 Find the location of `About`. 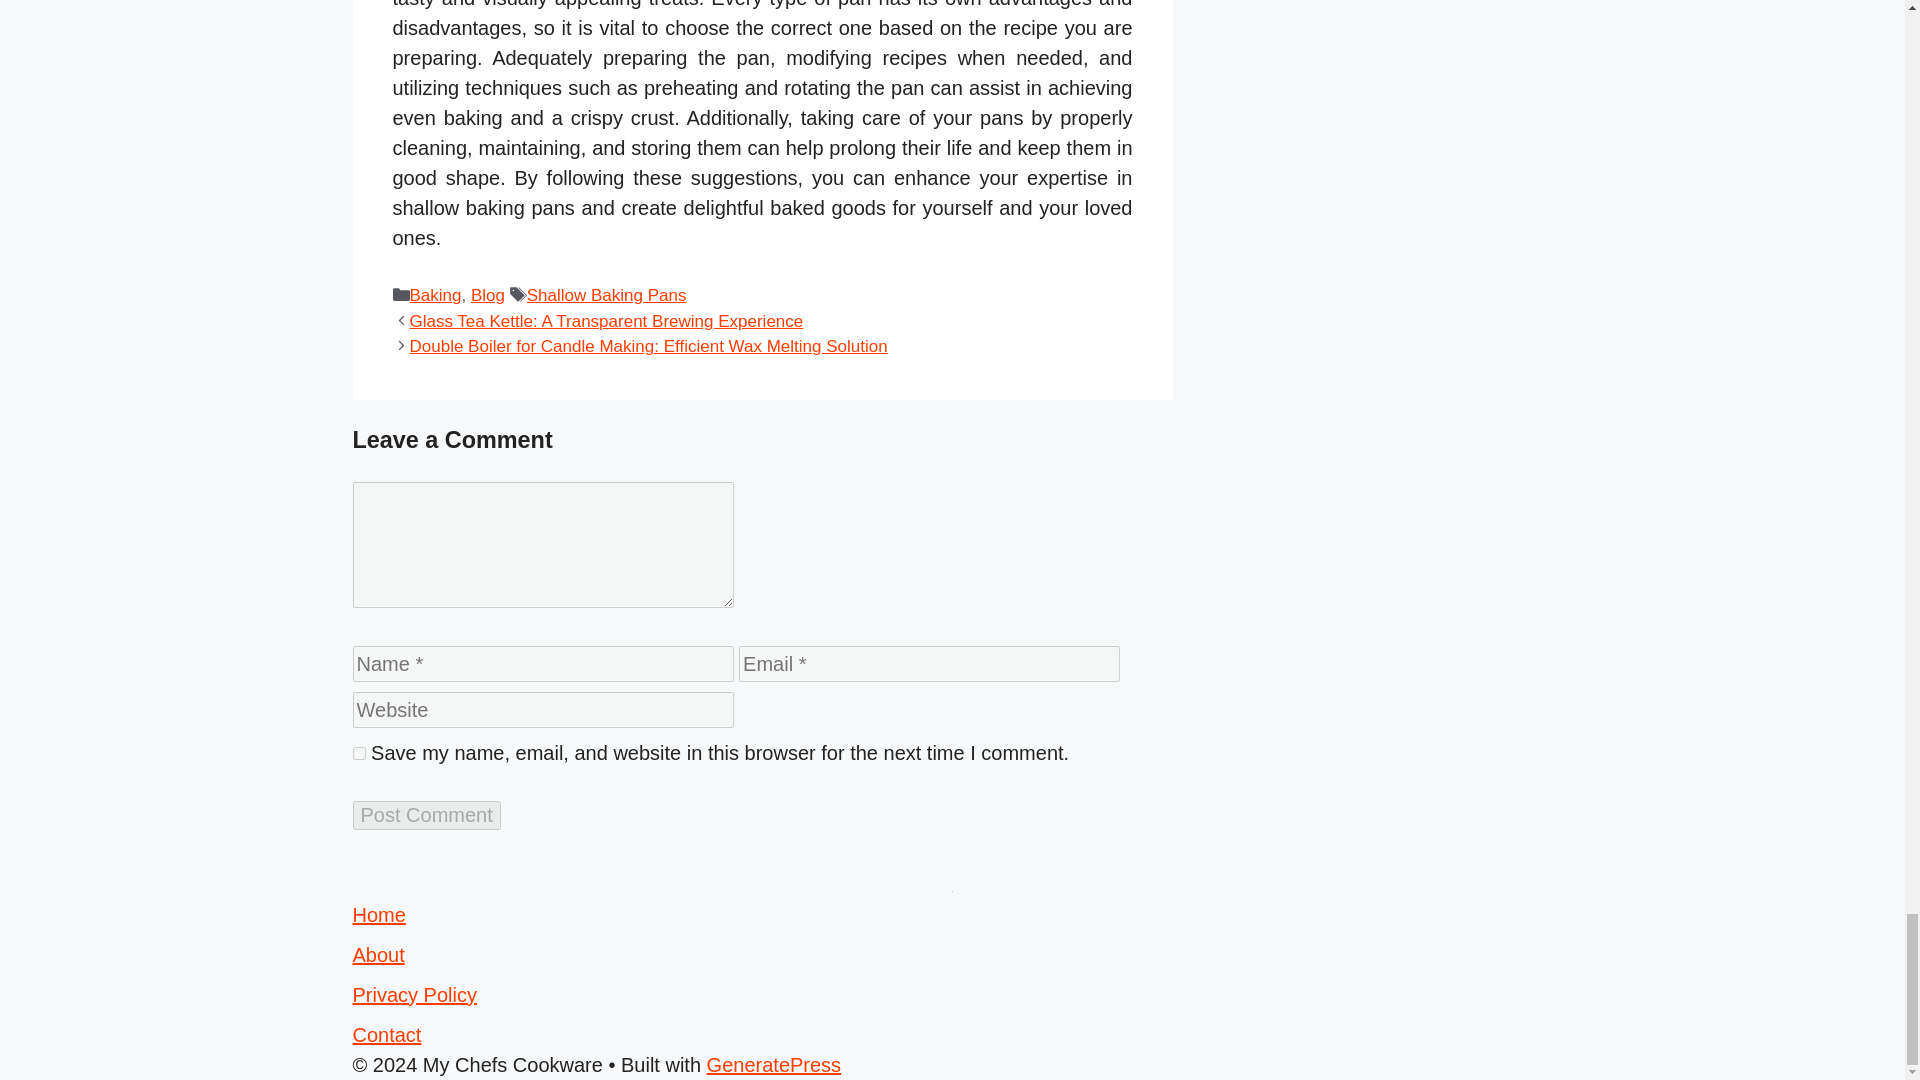

About is located at coordinates (377, 954).